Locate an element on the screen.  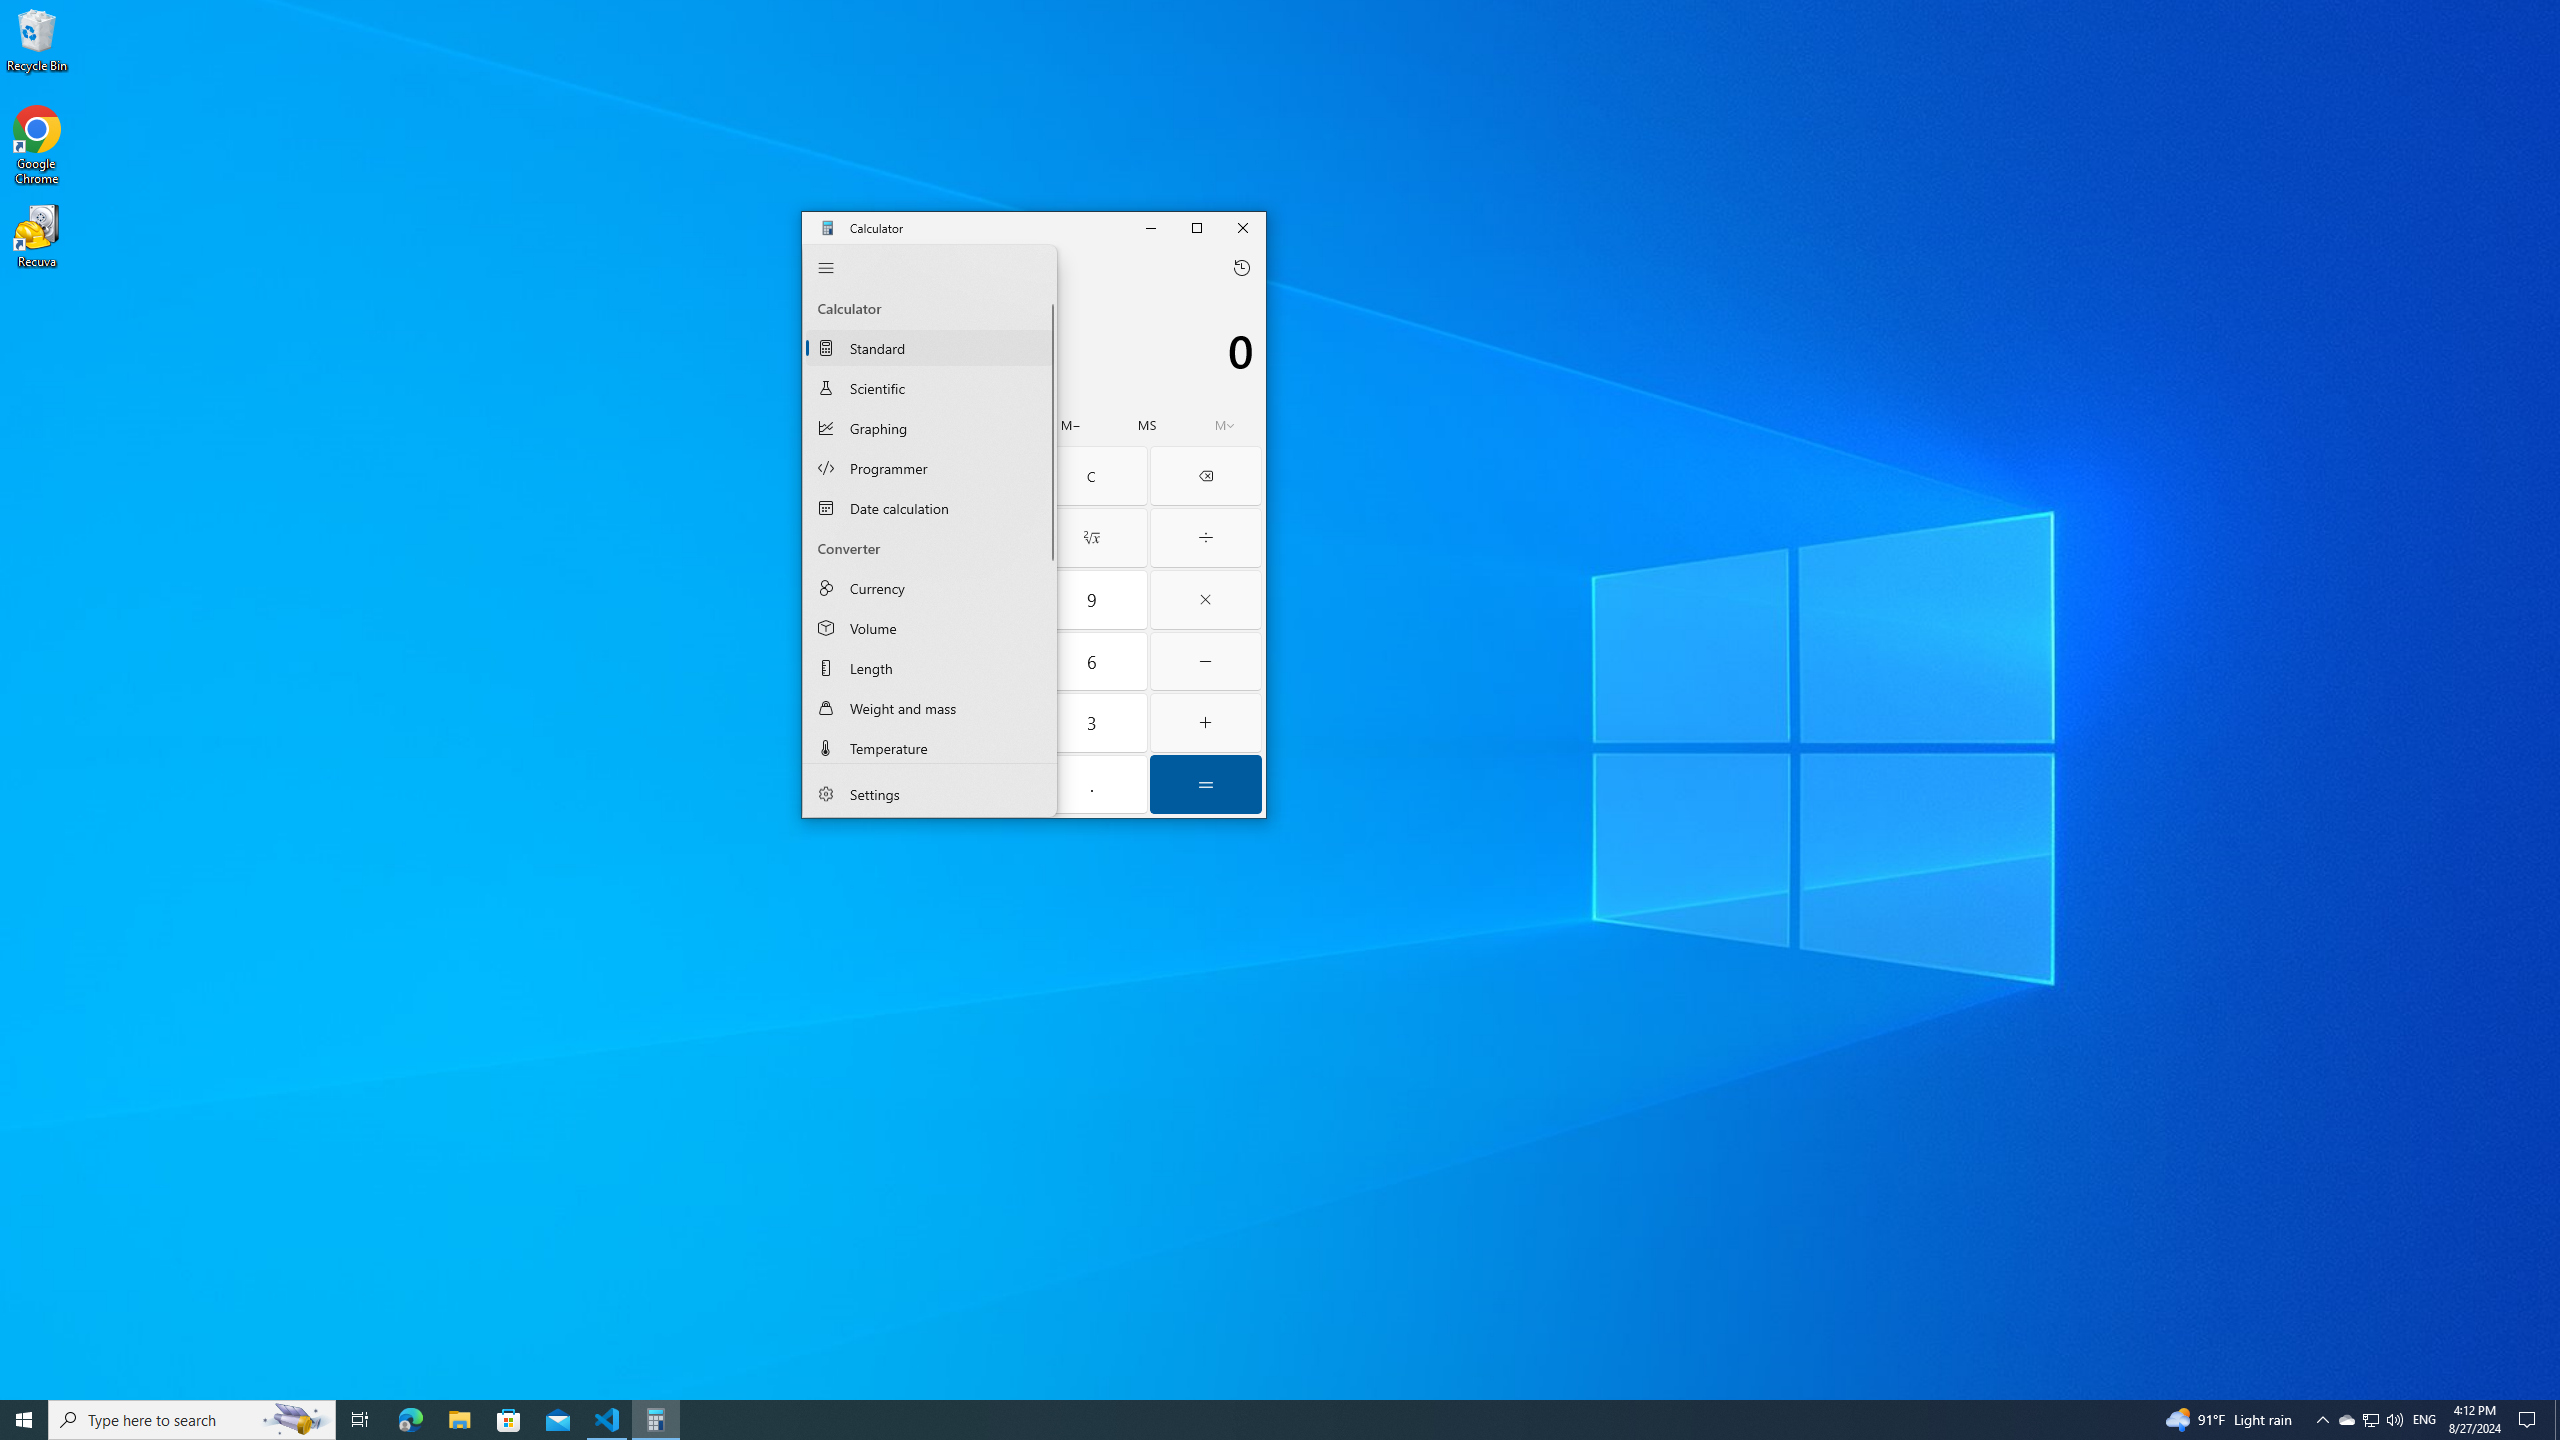
Volume Converter is located at coordinates (930, 628).